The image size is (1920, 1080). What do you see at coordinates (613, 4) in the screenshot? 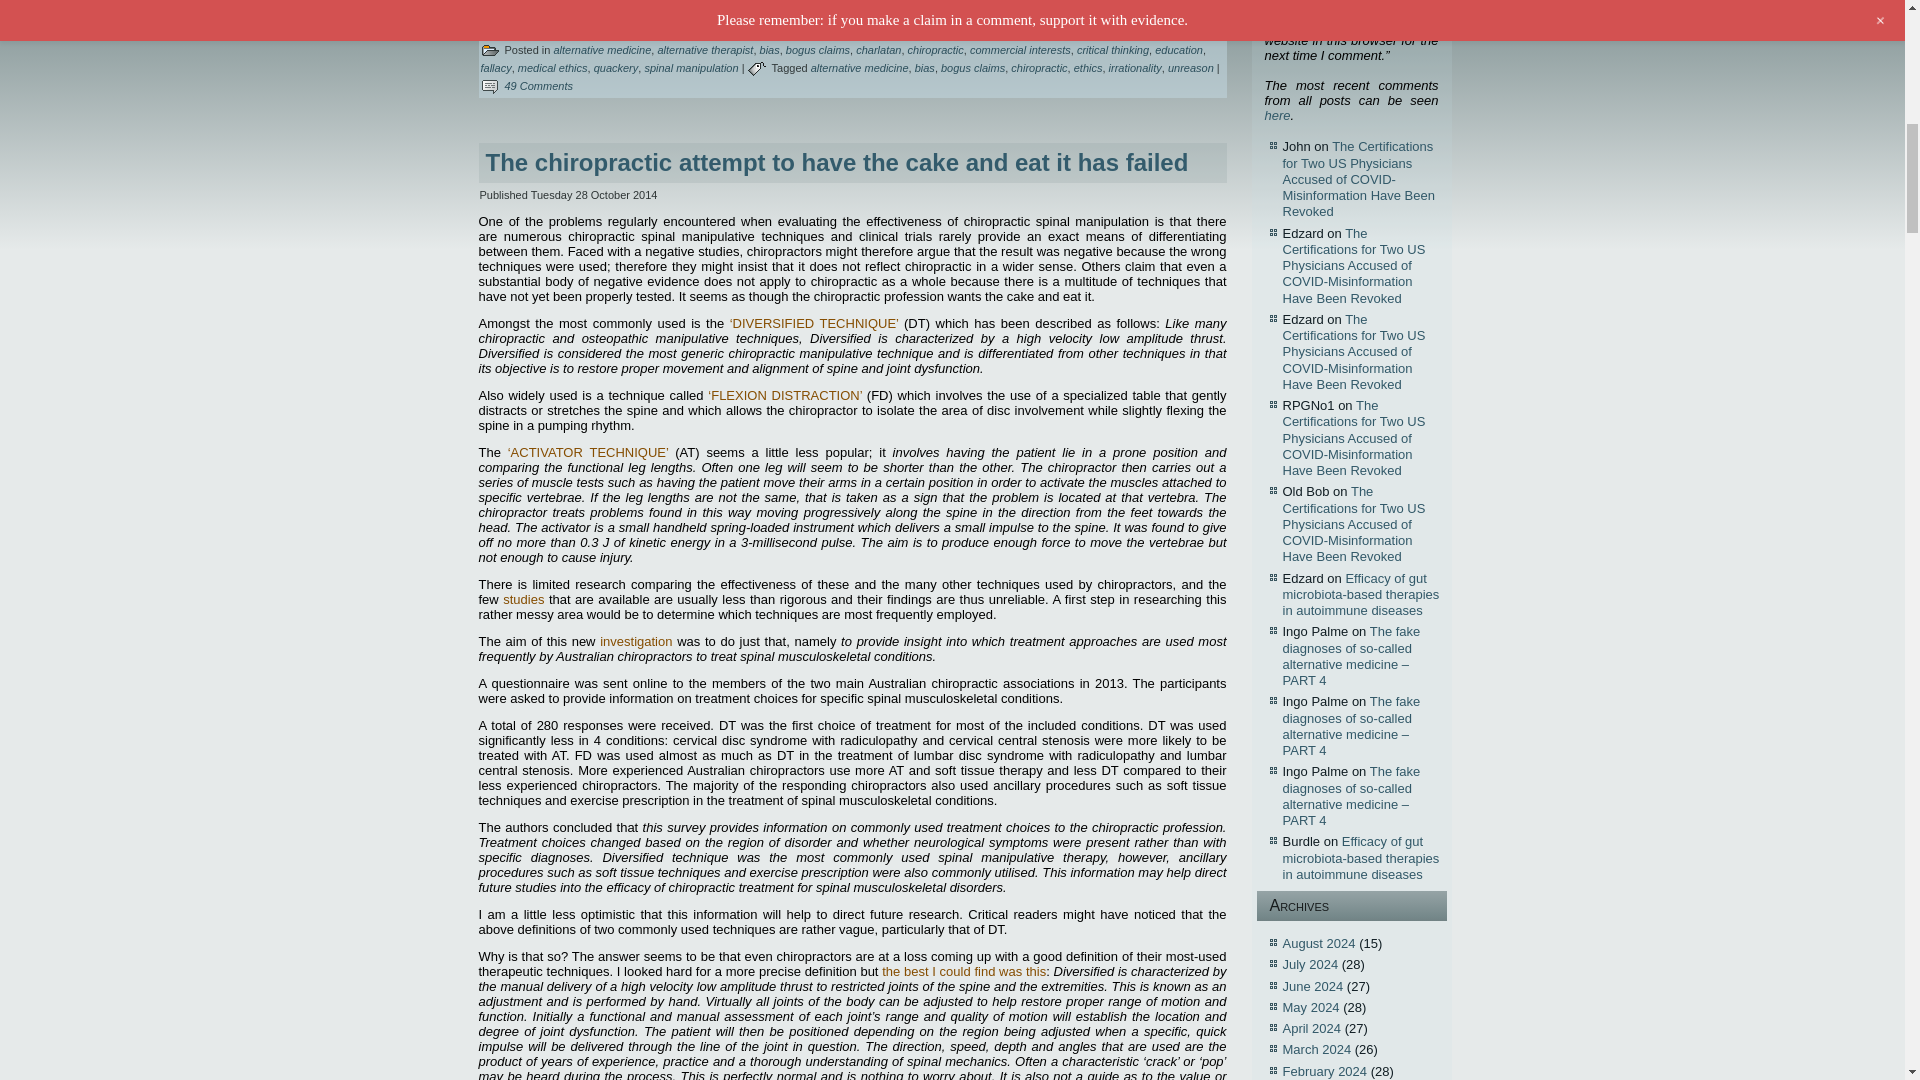
I see `Click to share on Reddit` at bounding box center [613, 4].